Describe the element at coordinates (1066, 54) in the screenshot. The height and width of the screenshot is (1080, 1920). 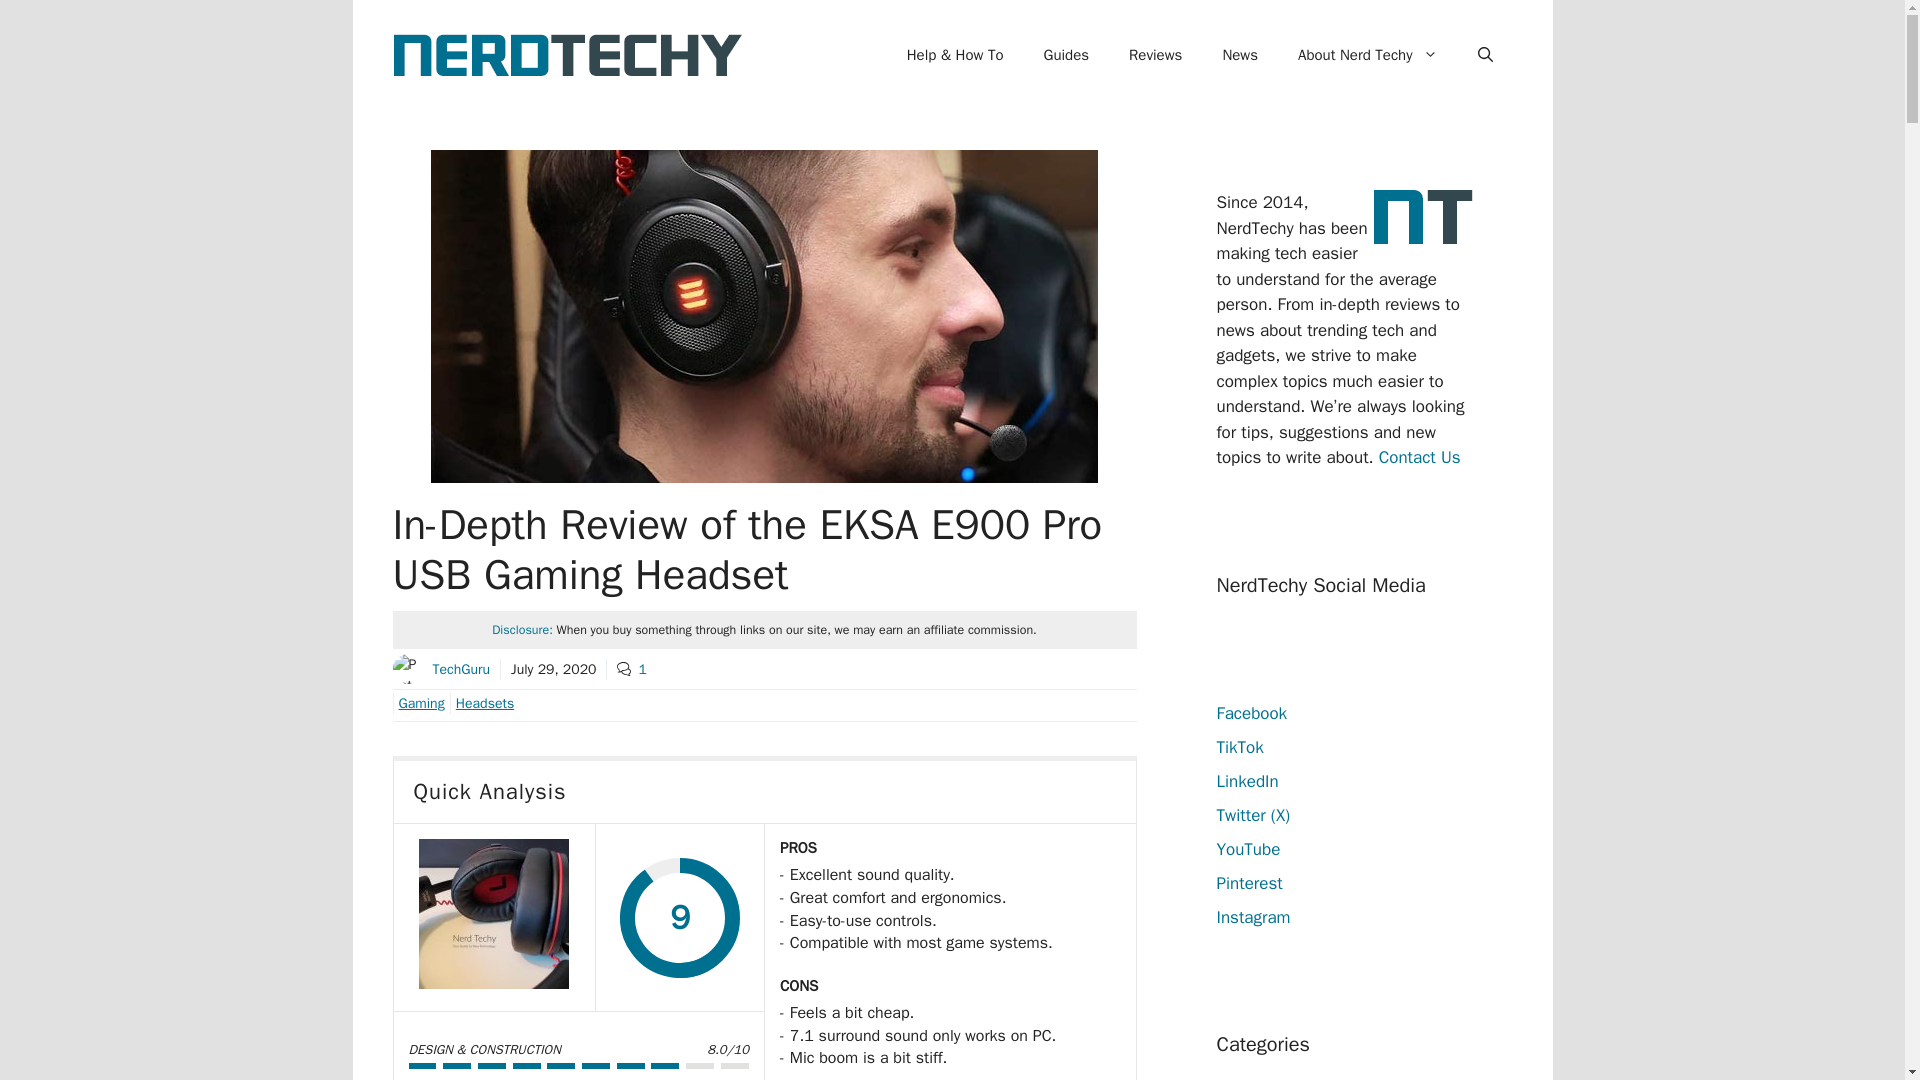
I see `Guides` at that location.